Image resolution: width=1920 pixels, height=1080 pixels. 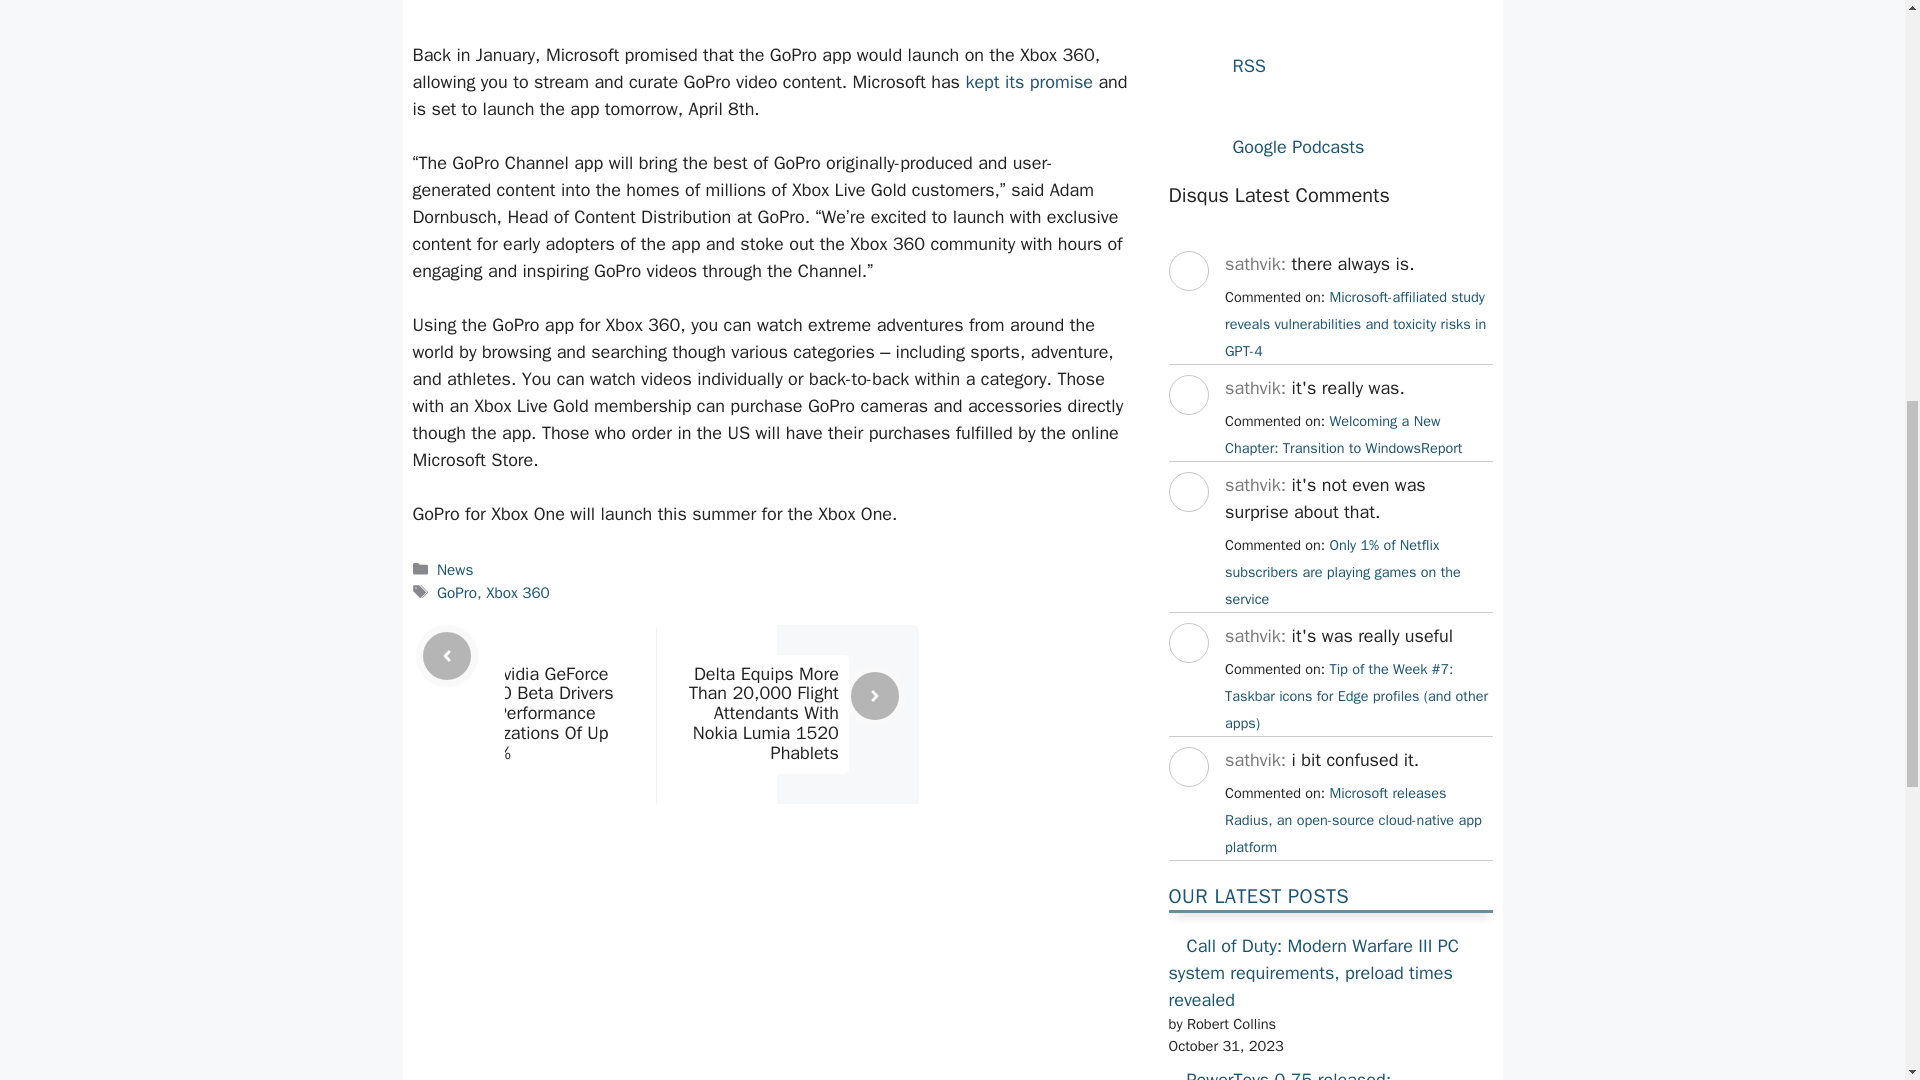 What do you see at coordinates (1187, 680) in the screenshot?
I see `sathvik` at bounding box center [1187, 680].